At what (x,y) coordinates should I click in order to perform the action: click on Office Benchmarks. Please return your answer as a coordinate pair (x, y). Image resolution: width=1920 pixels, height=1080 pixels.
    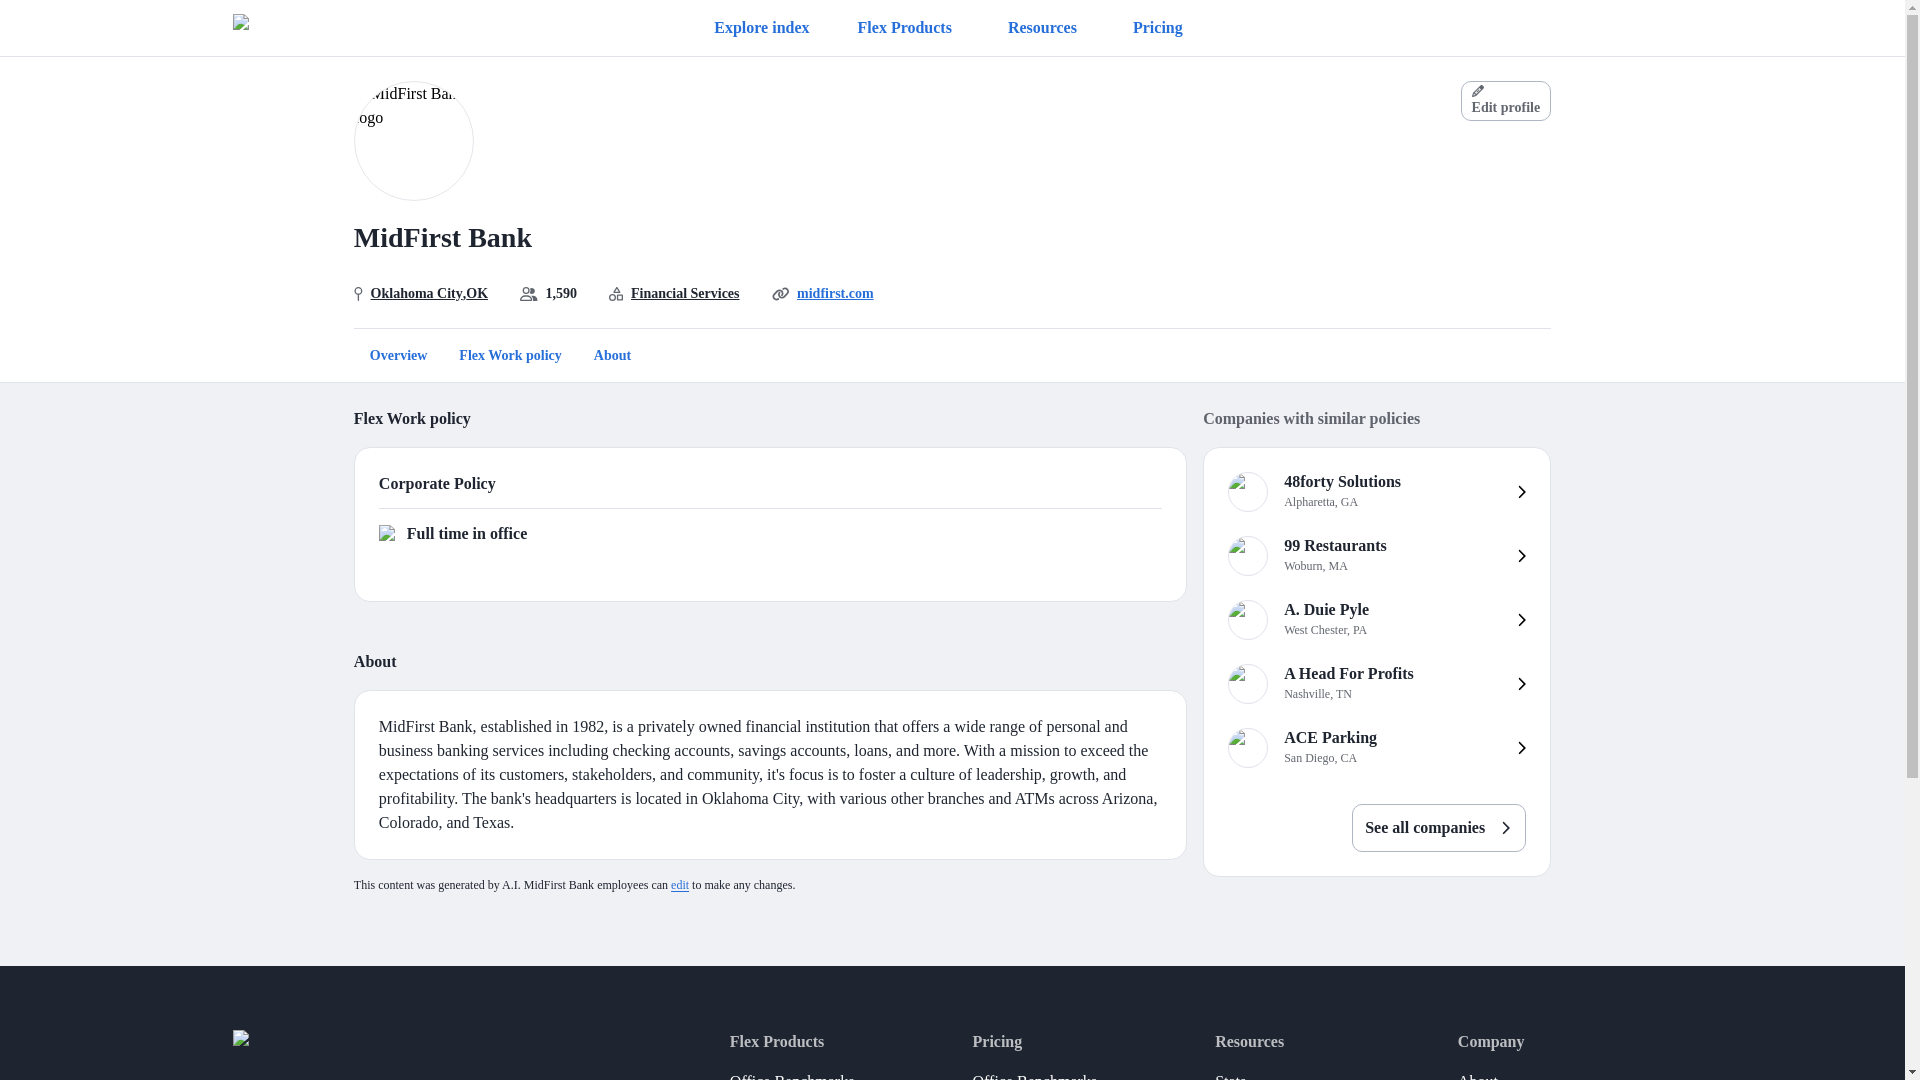
    Looking at the image, I should click on (1034, 1070).